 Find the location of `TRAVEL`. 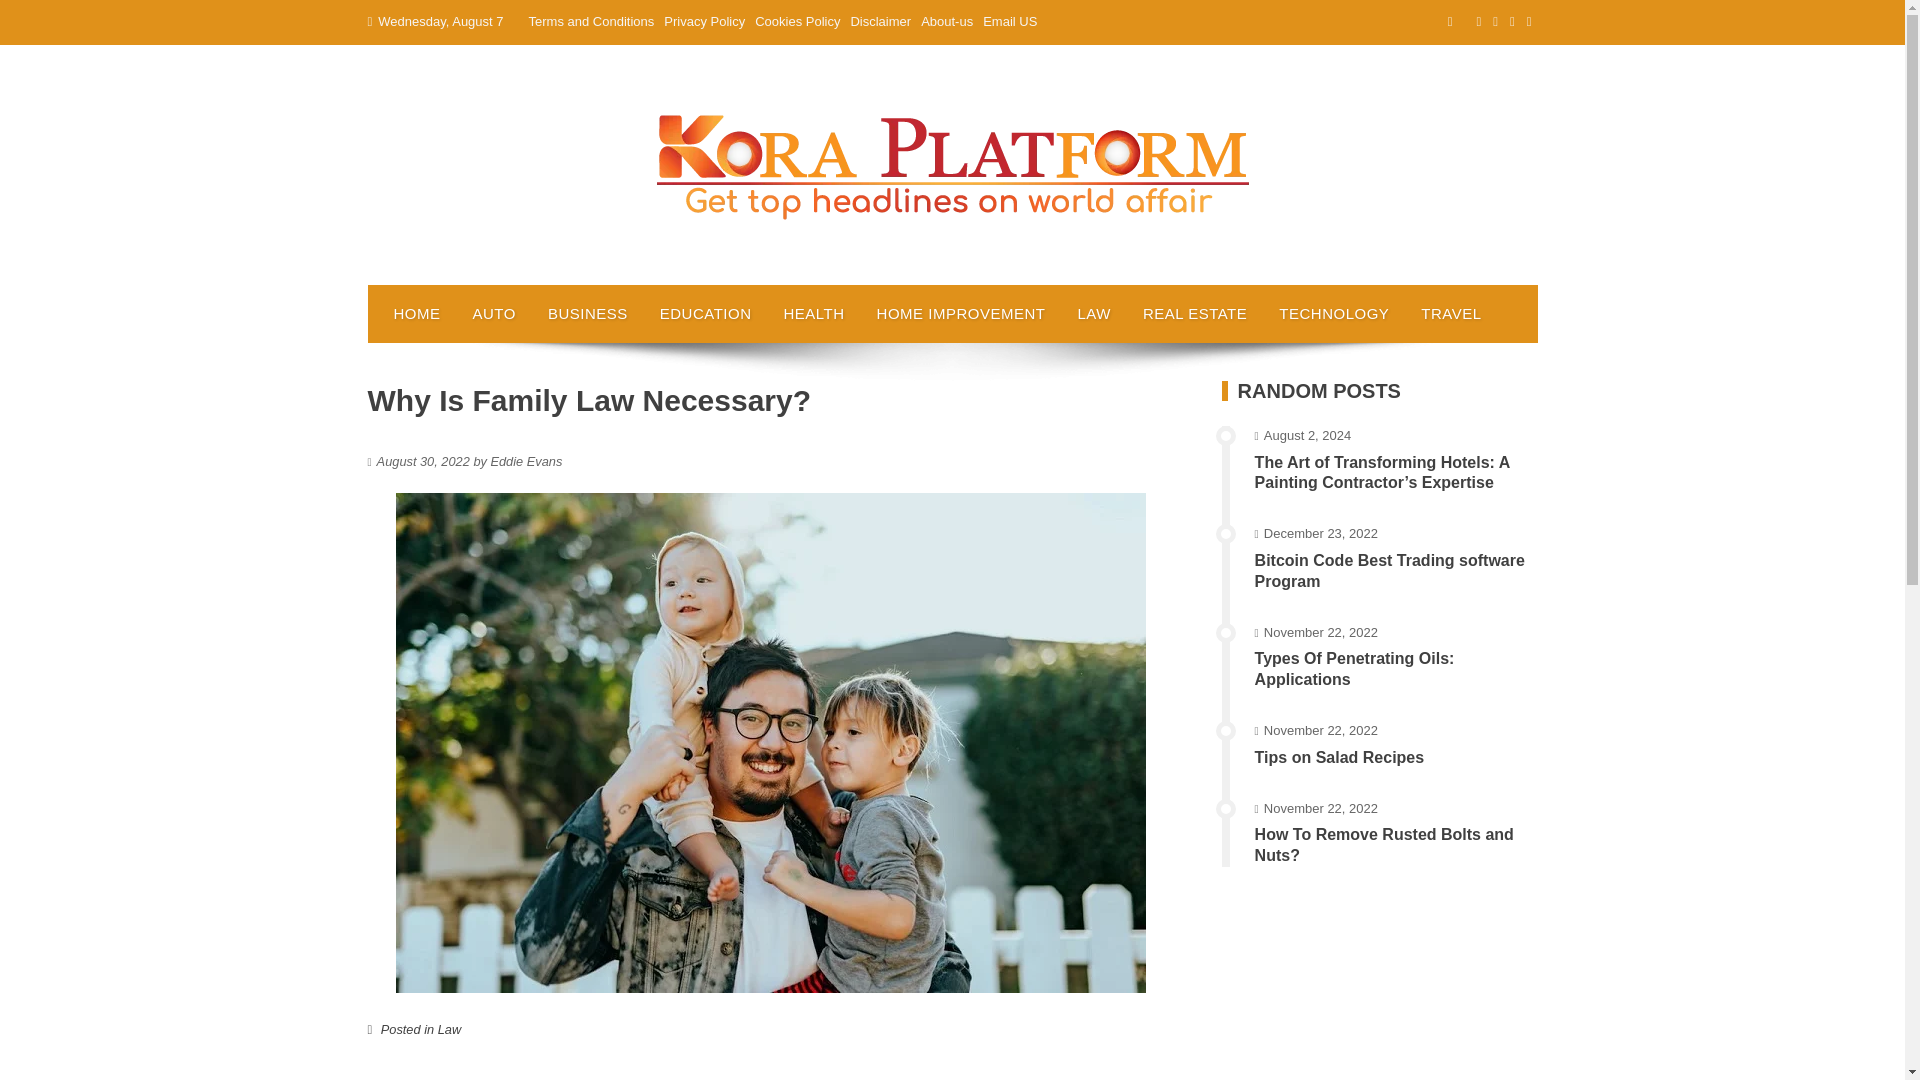

TRAVEL is located at coordinates (1451, 314).